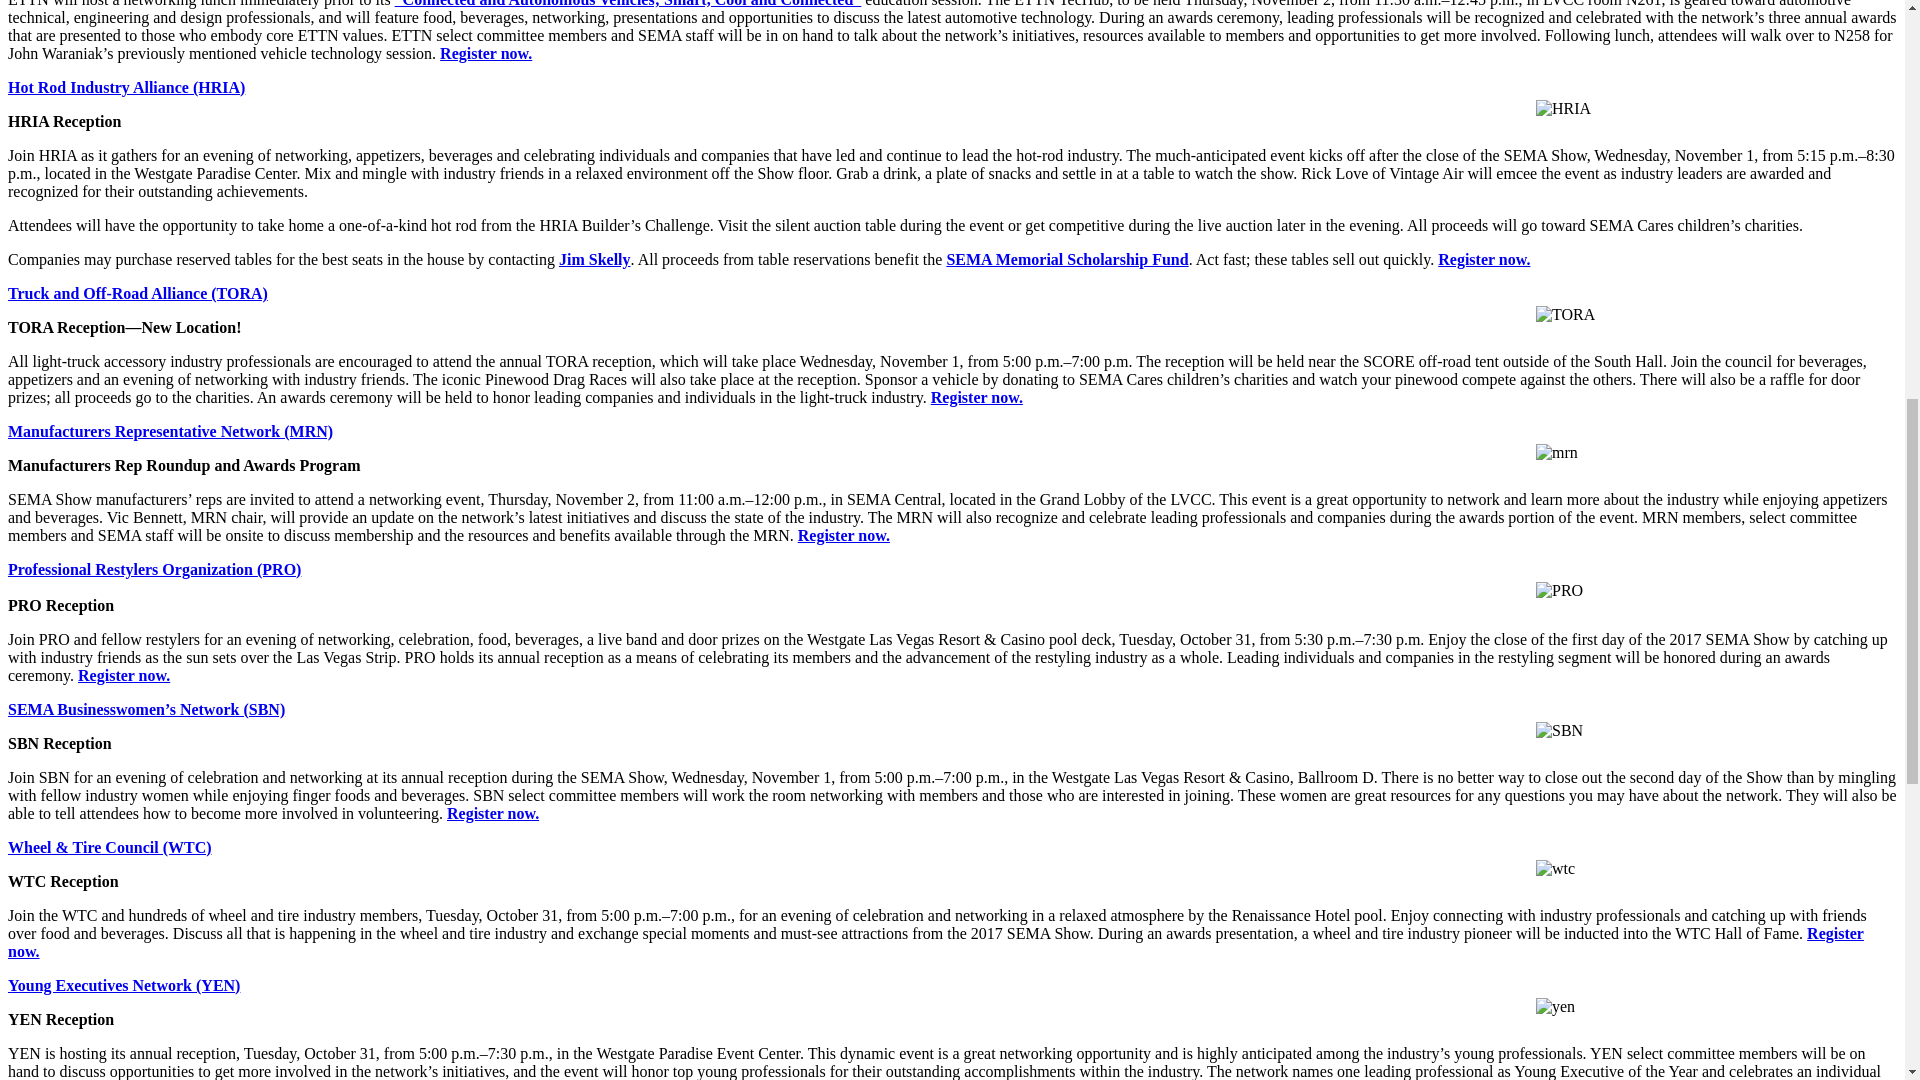  What do you see at coordinates (1484, 258) in the screenshot?
I see `Register now.` at bounding box center [1484, 258].